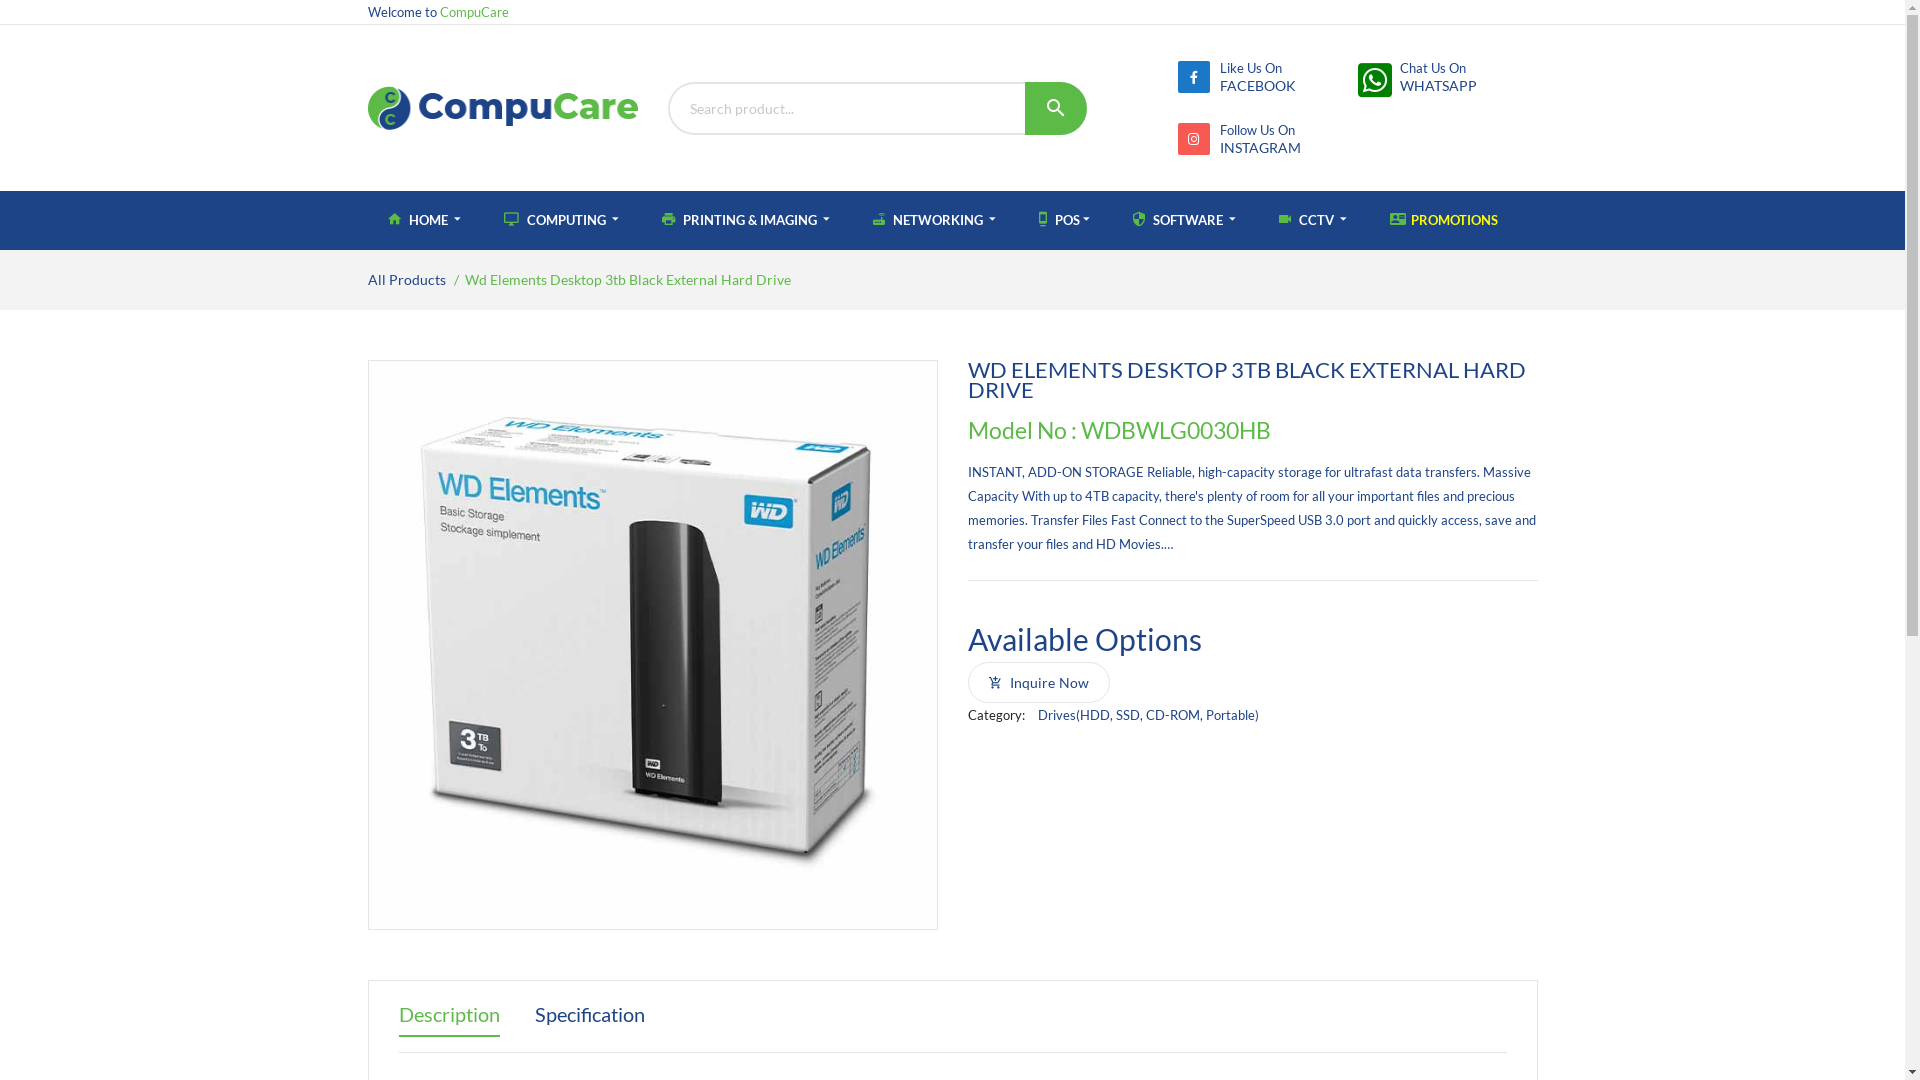 Image resolution: width=1920 pixels, height=1080 pixels. What do you see at coordinates (1039, 682) in the screenshot?
I see `Inquire Now` at bounding box center [1039, 682].